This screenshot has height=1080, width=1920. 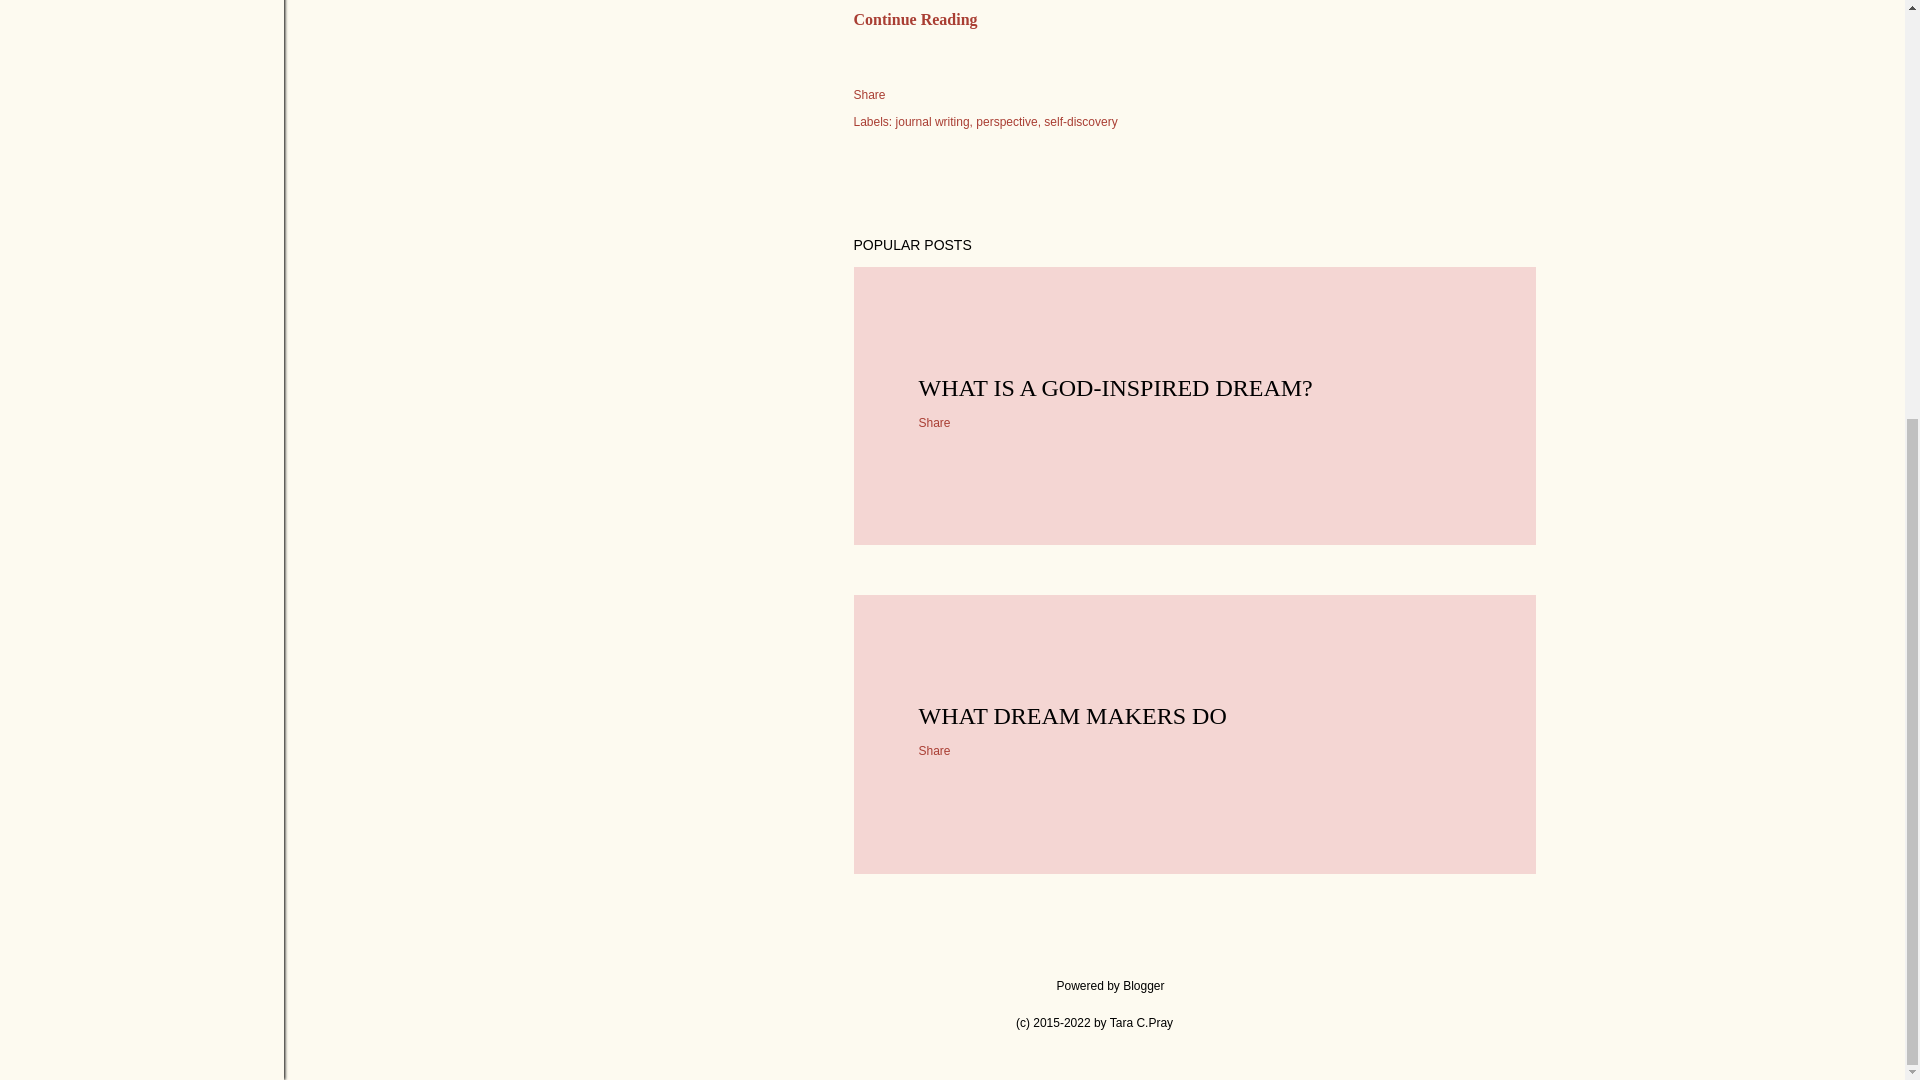 I want to click on Continue Reading, so click(x=916, y=19).